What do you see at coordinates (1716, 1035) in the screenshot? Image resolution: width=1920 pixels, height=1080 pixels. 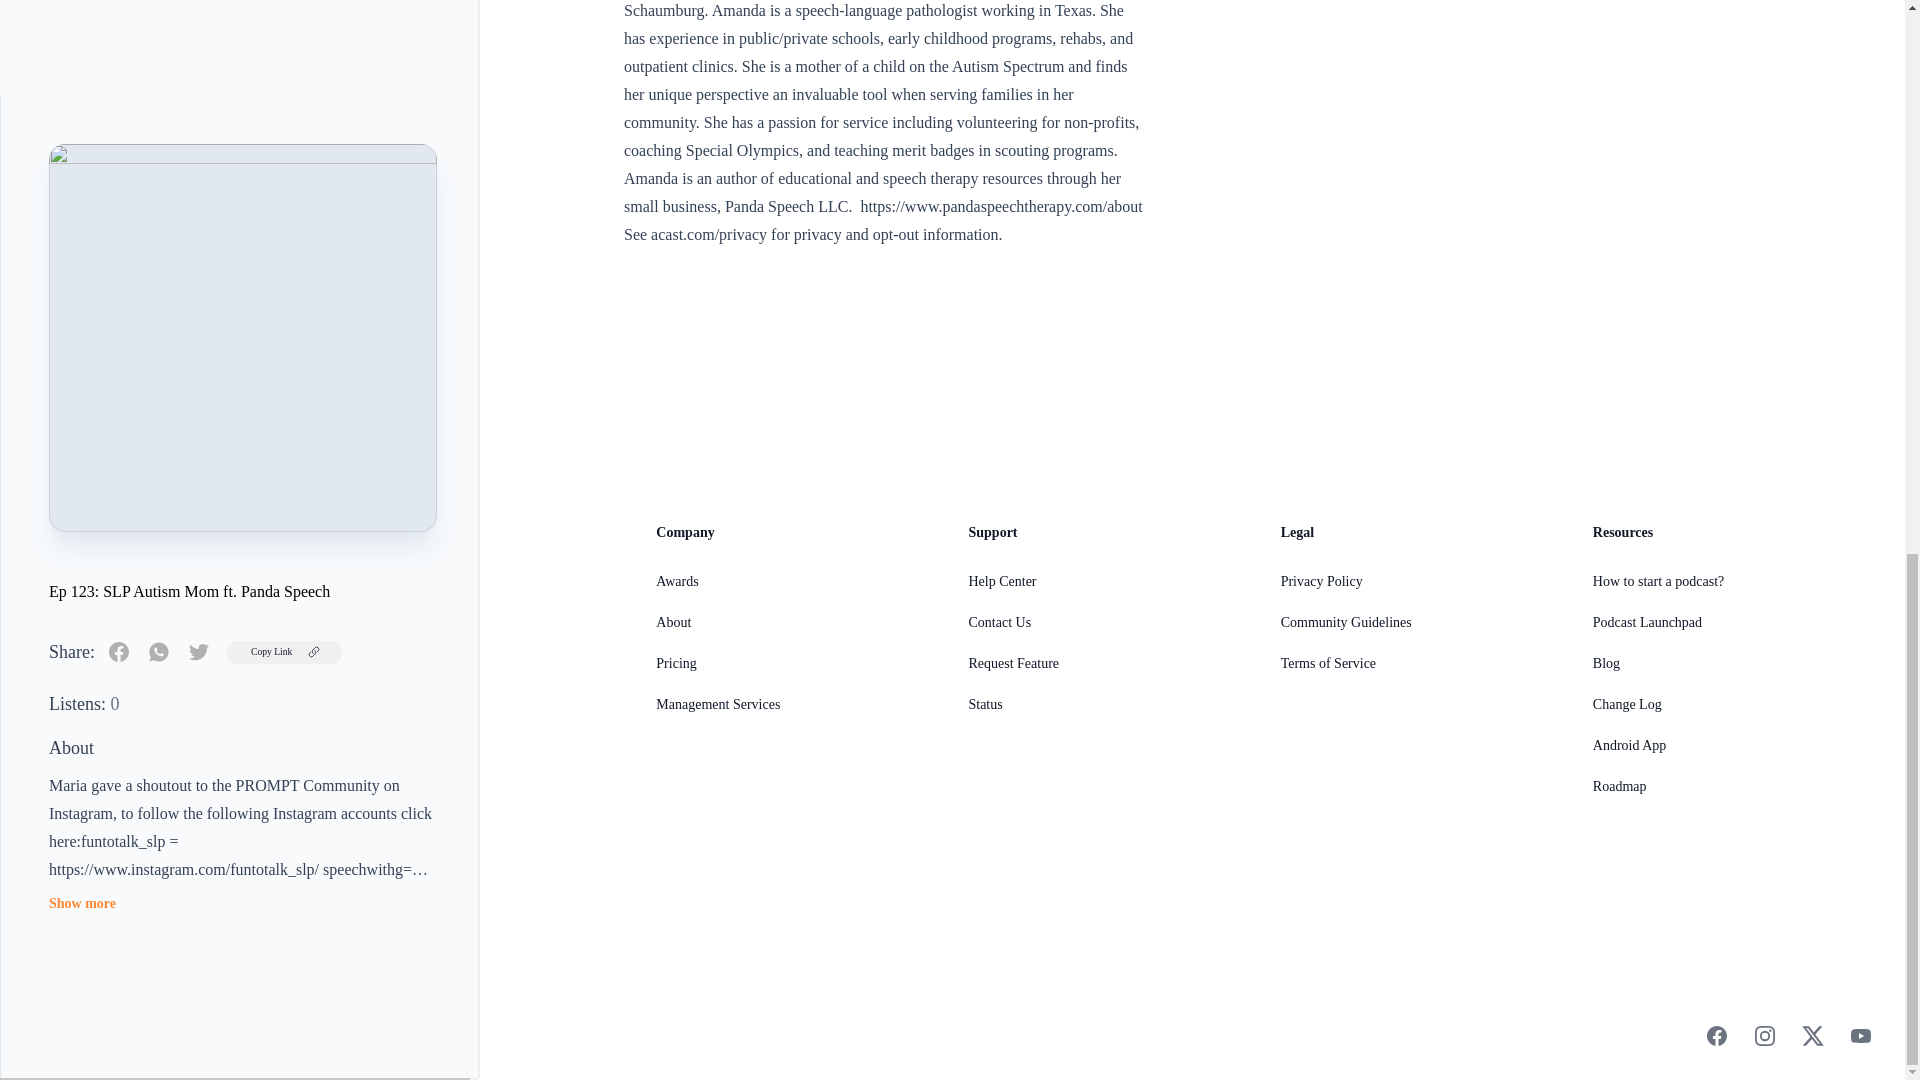 I see `Facebook` at bounding box center [1716, 1035].